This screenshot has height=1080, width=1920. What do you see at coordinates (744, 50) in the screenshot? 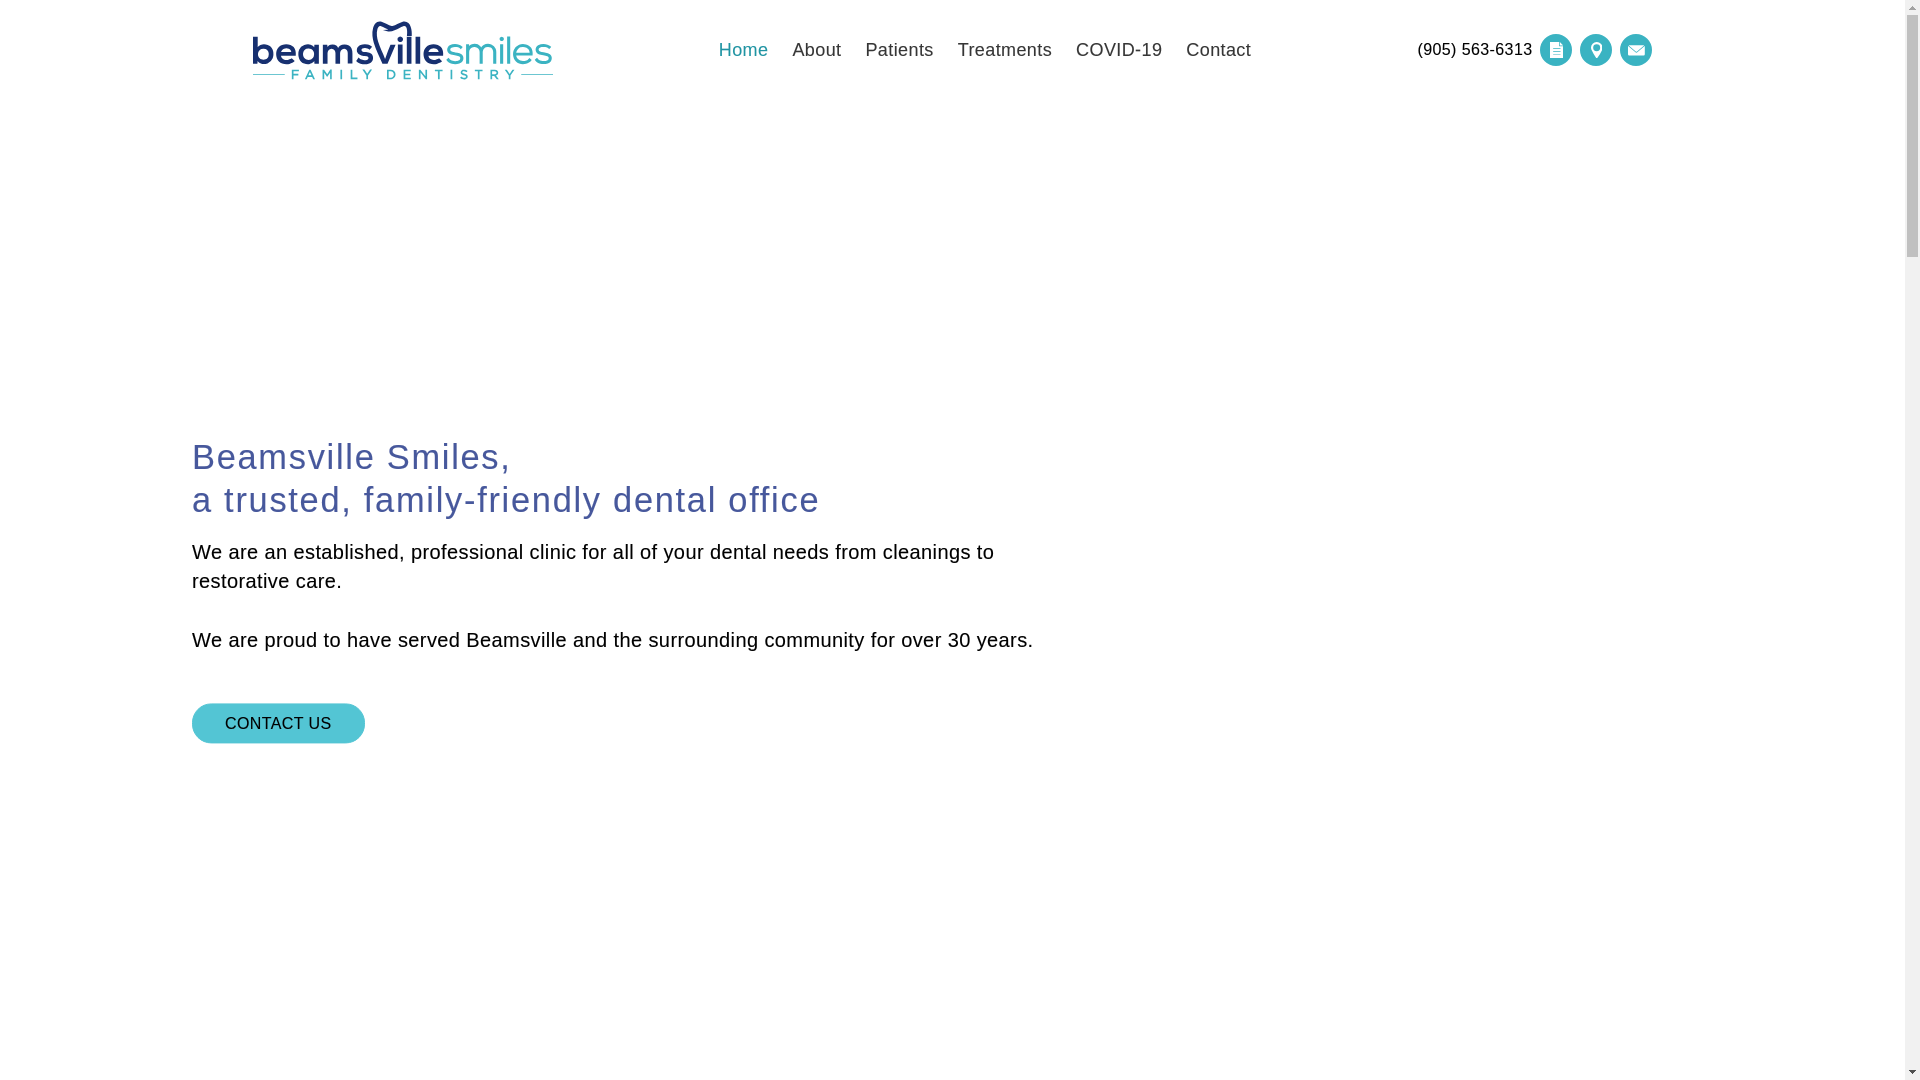
I see `Home` at bounding box center [744, 50].